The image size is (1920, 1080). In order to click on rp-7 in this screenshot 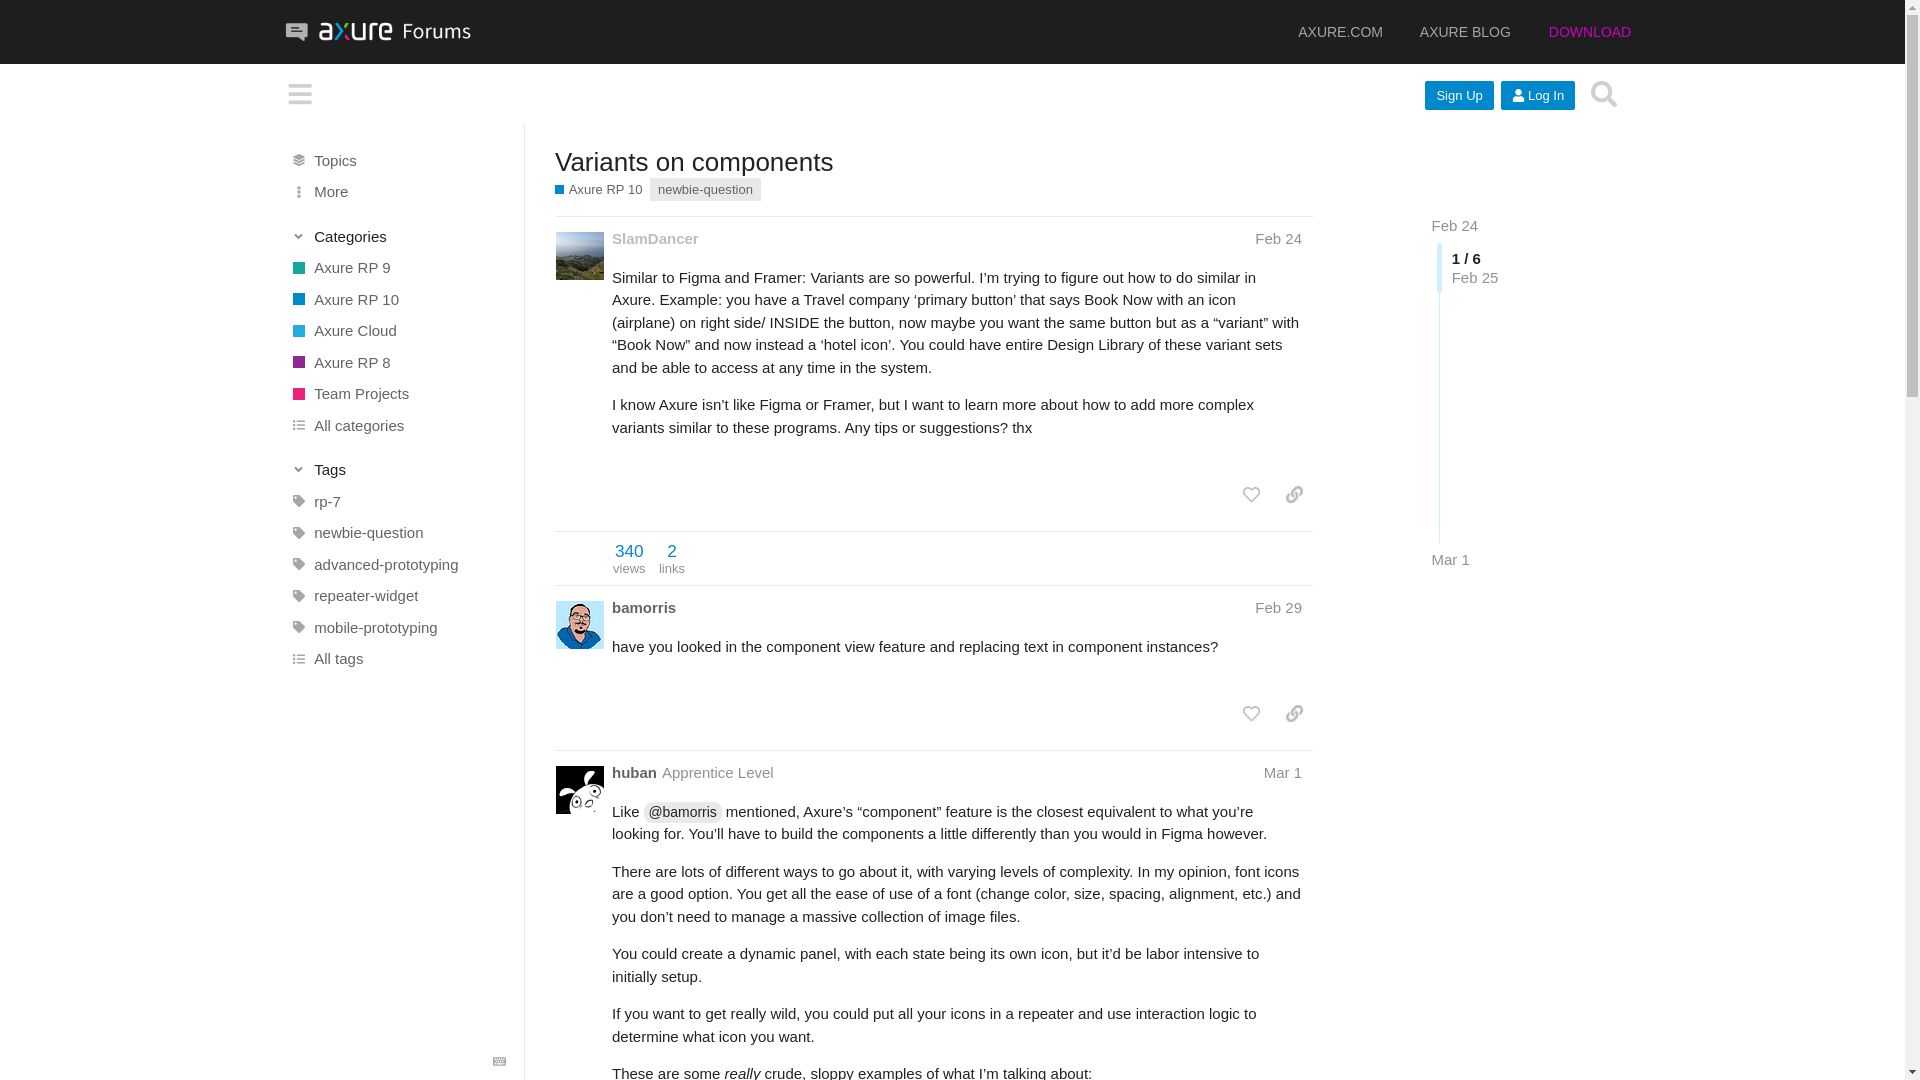, I will do `click(397, 502)`.